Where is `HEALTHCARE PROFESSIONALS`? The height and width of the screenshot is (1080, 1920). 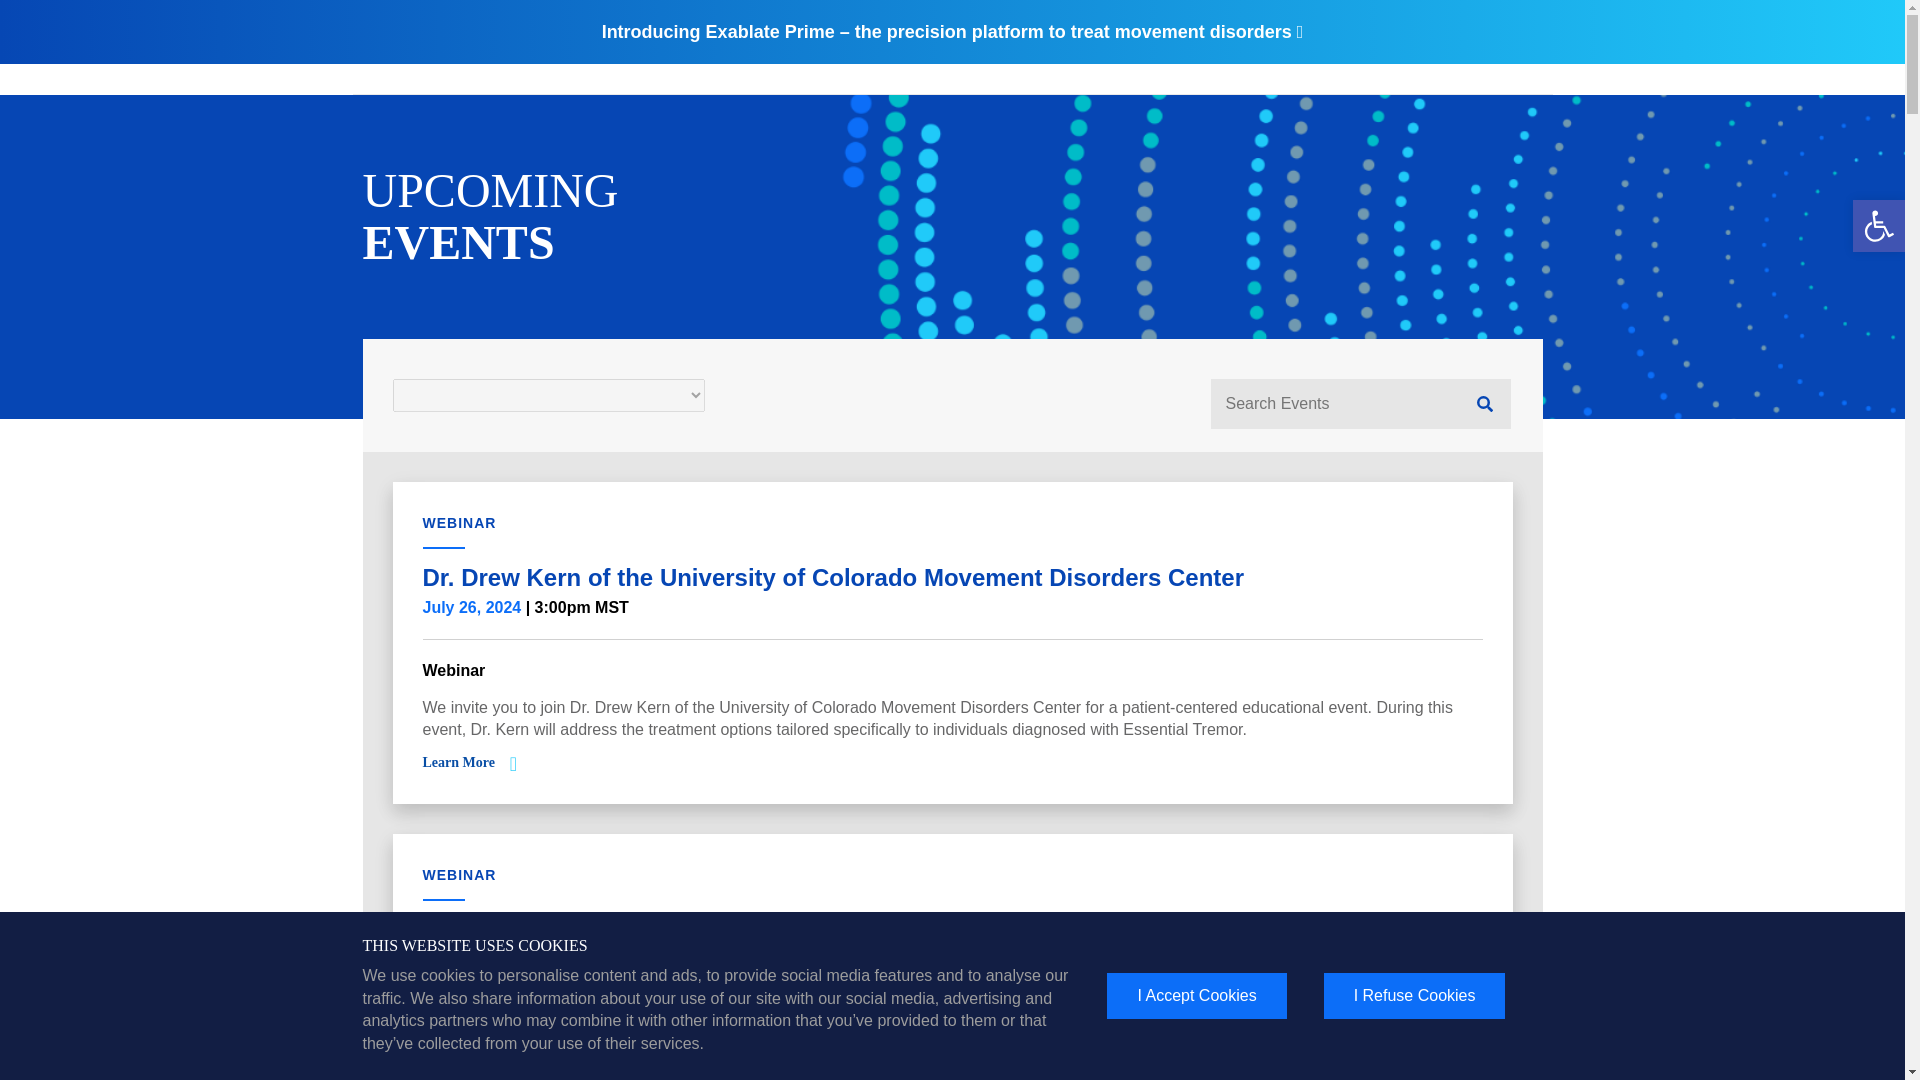
HEALTHCARE PROFESSIONALS is located at coordinates (842, 56).